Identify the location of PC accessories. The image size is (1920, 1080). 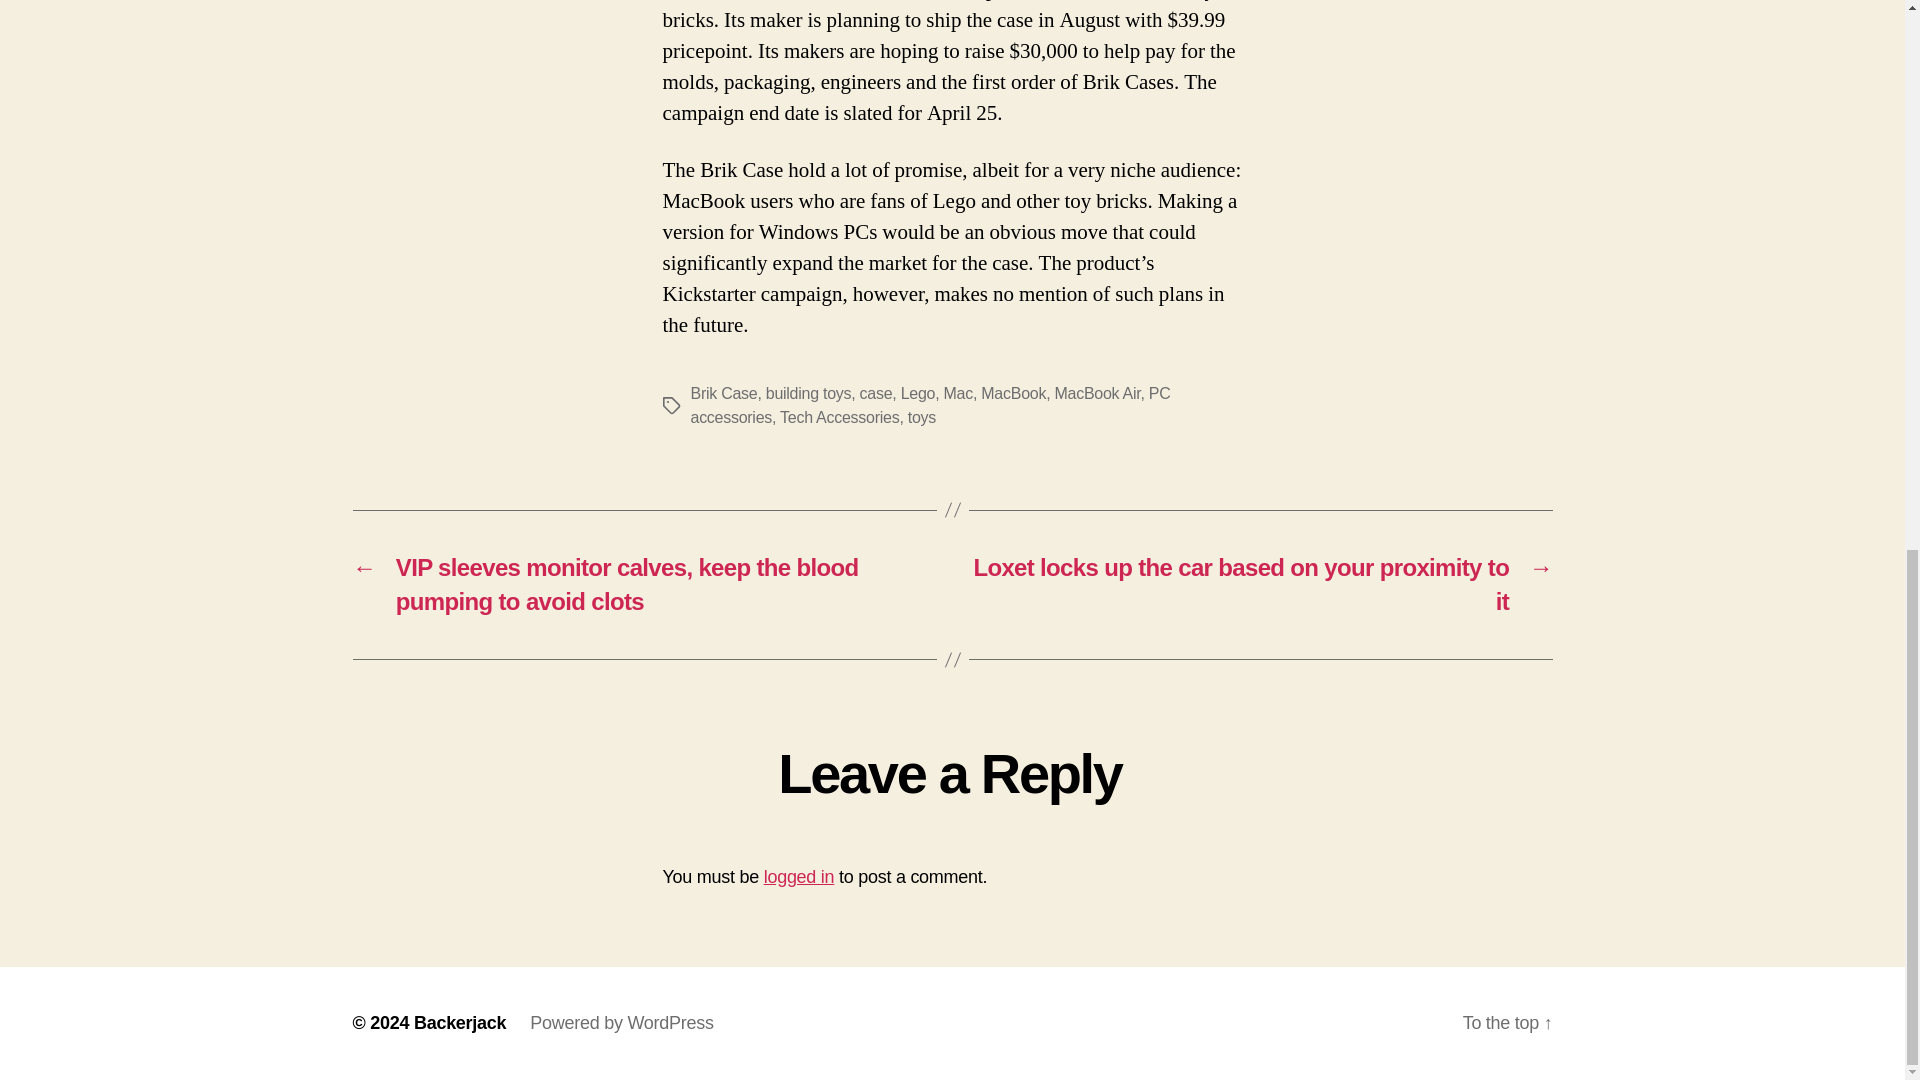
(929, 404).